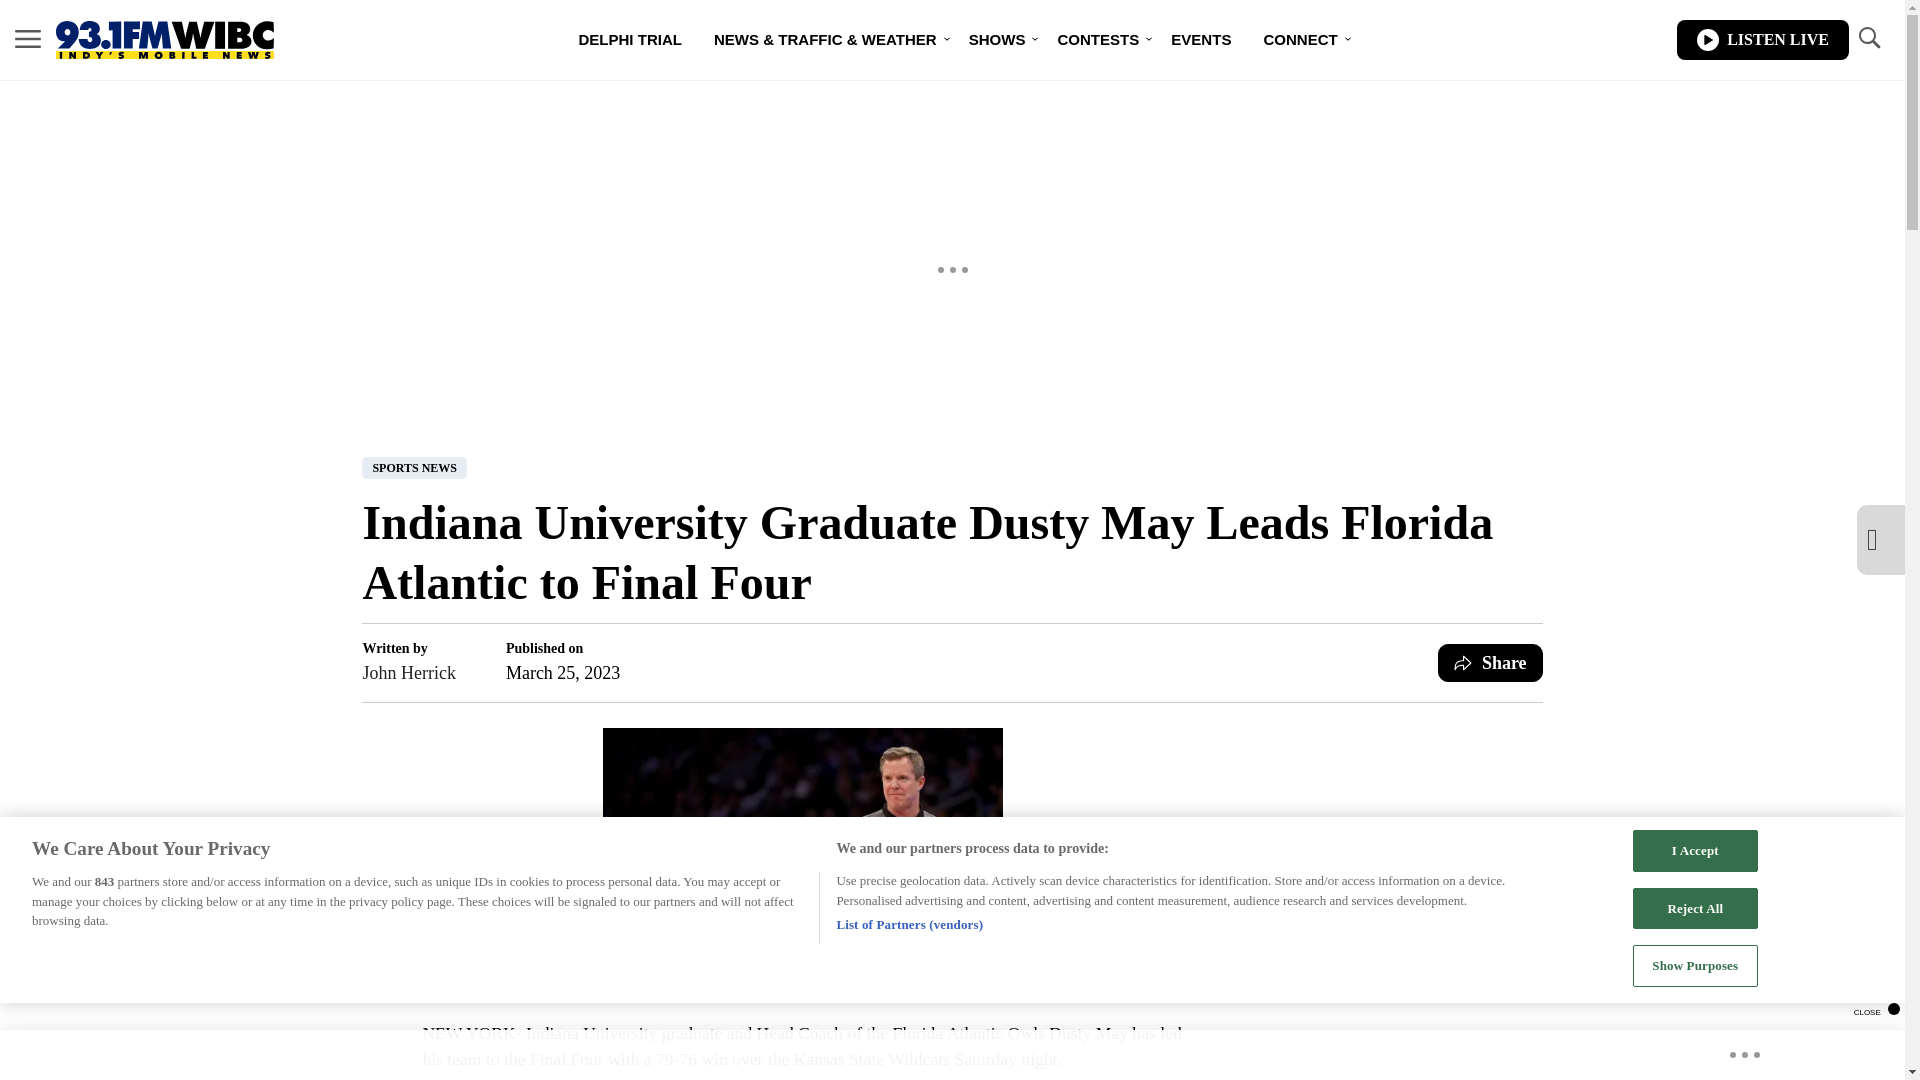 This screenshot has width=1920, height=1080. I want to click on TOGGLE SEARCH, so click(1868, 40).